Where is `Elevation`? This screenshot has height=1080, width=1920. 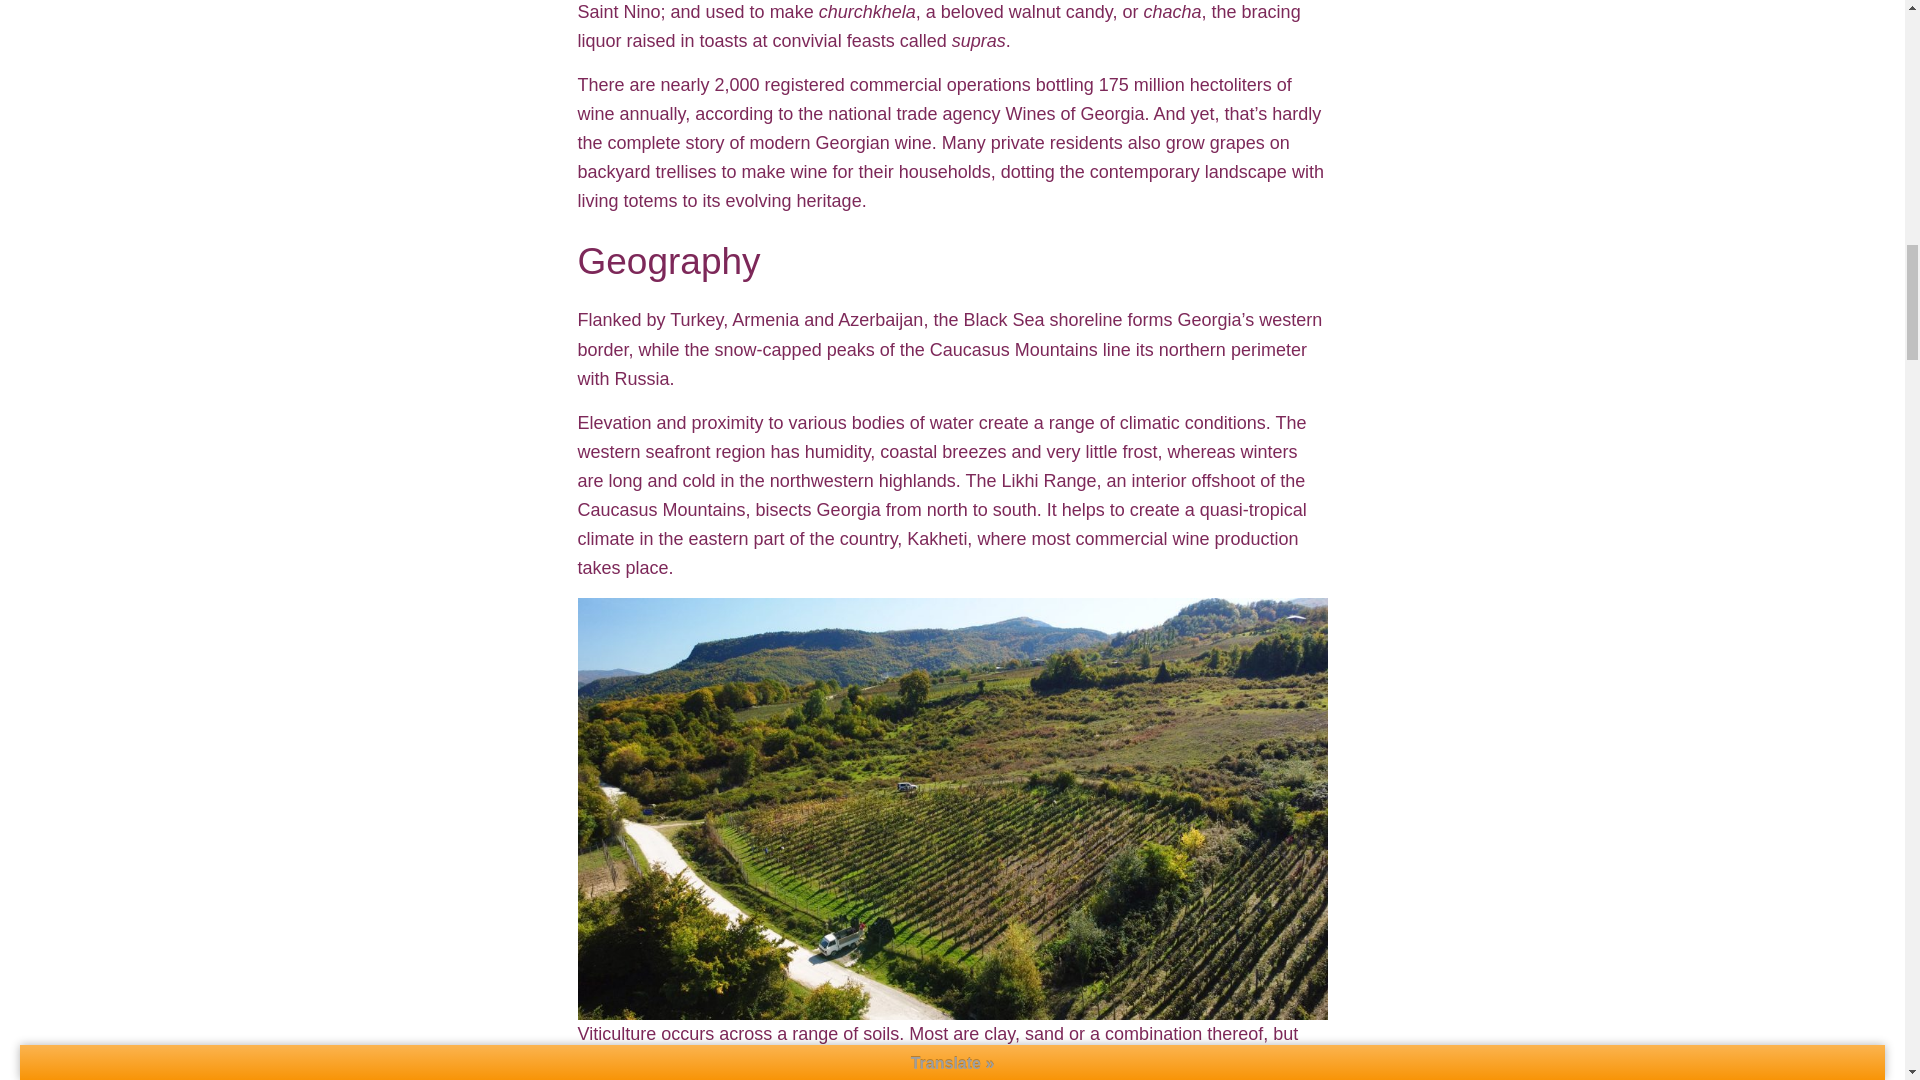
Elevation is located at coordinates (614, 422).